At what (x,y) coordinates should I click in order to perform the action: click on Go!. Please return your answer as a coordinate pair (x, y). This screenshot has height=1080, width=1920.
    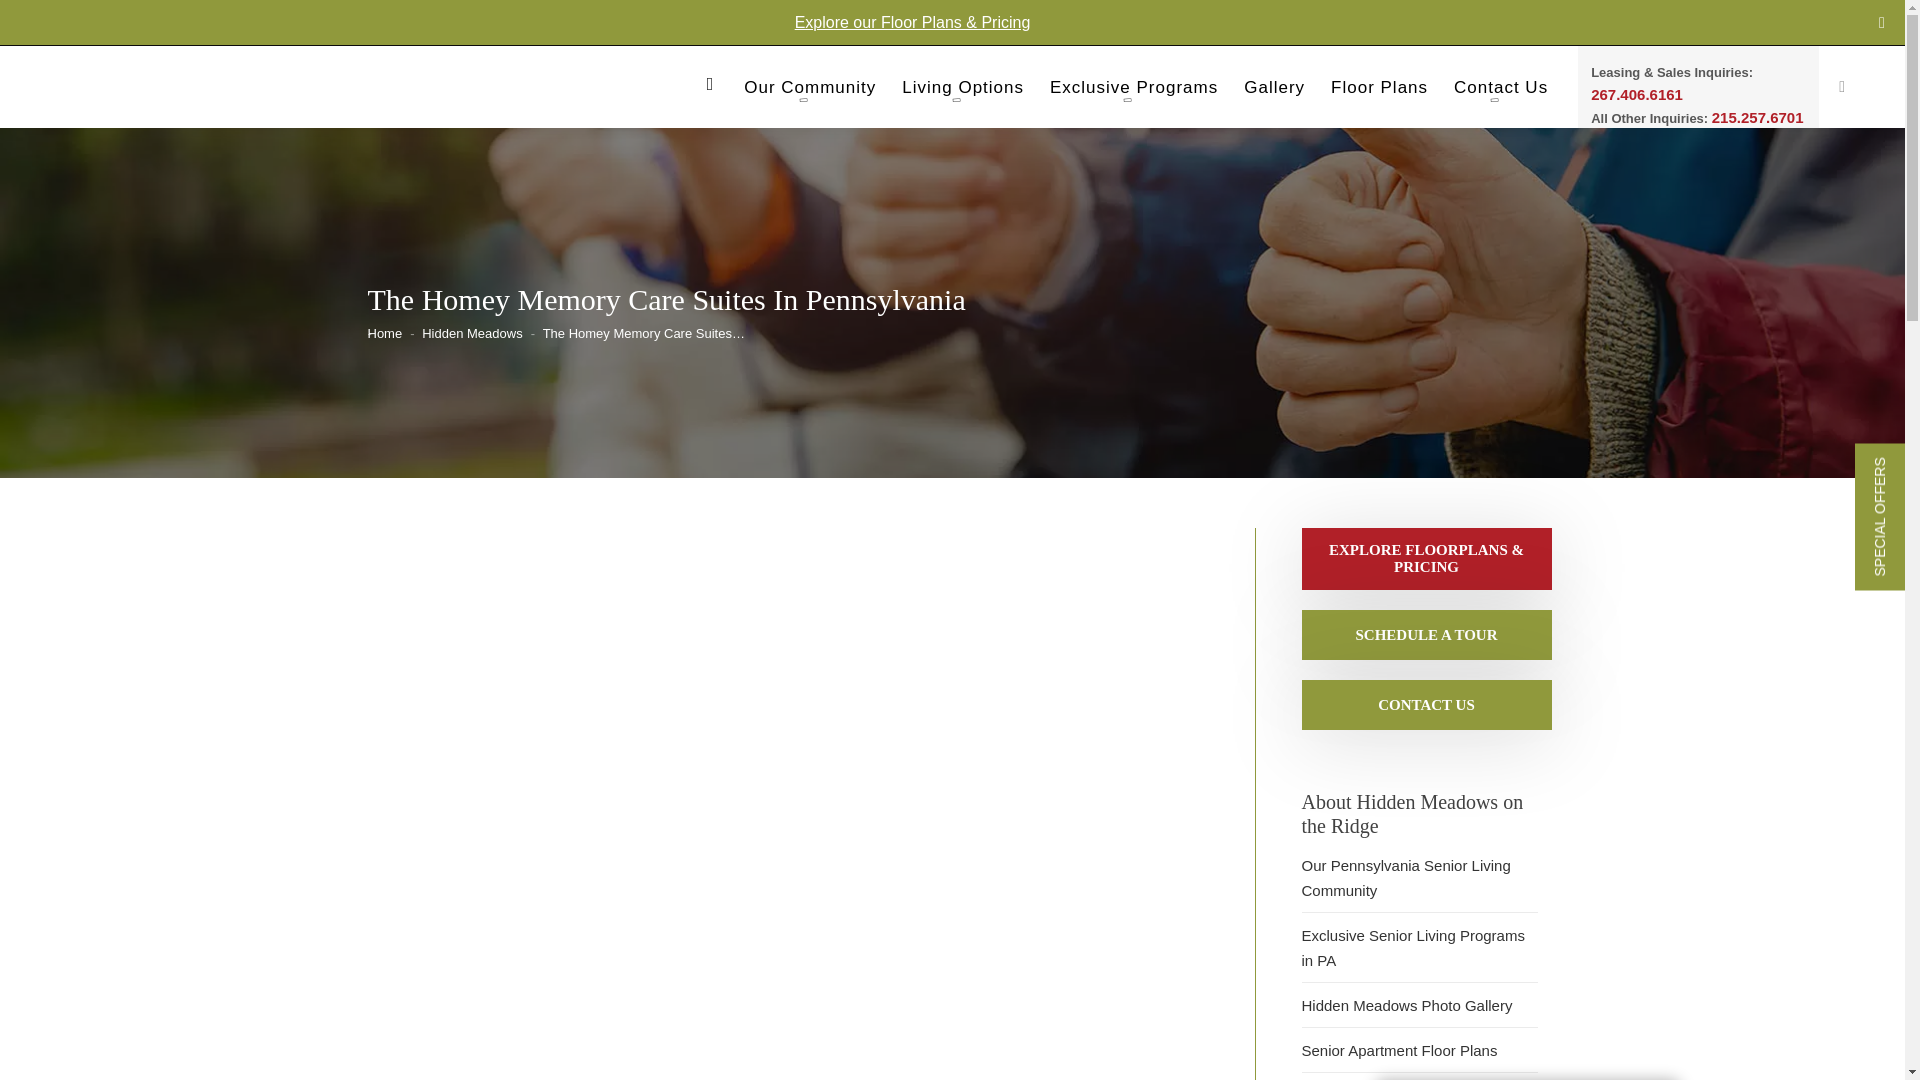
    Looking at the image, I should click on (32, 21).